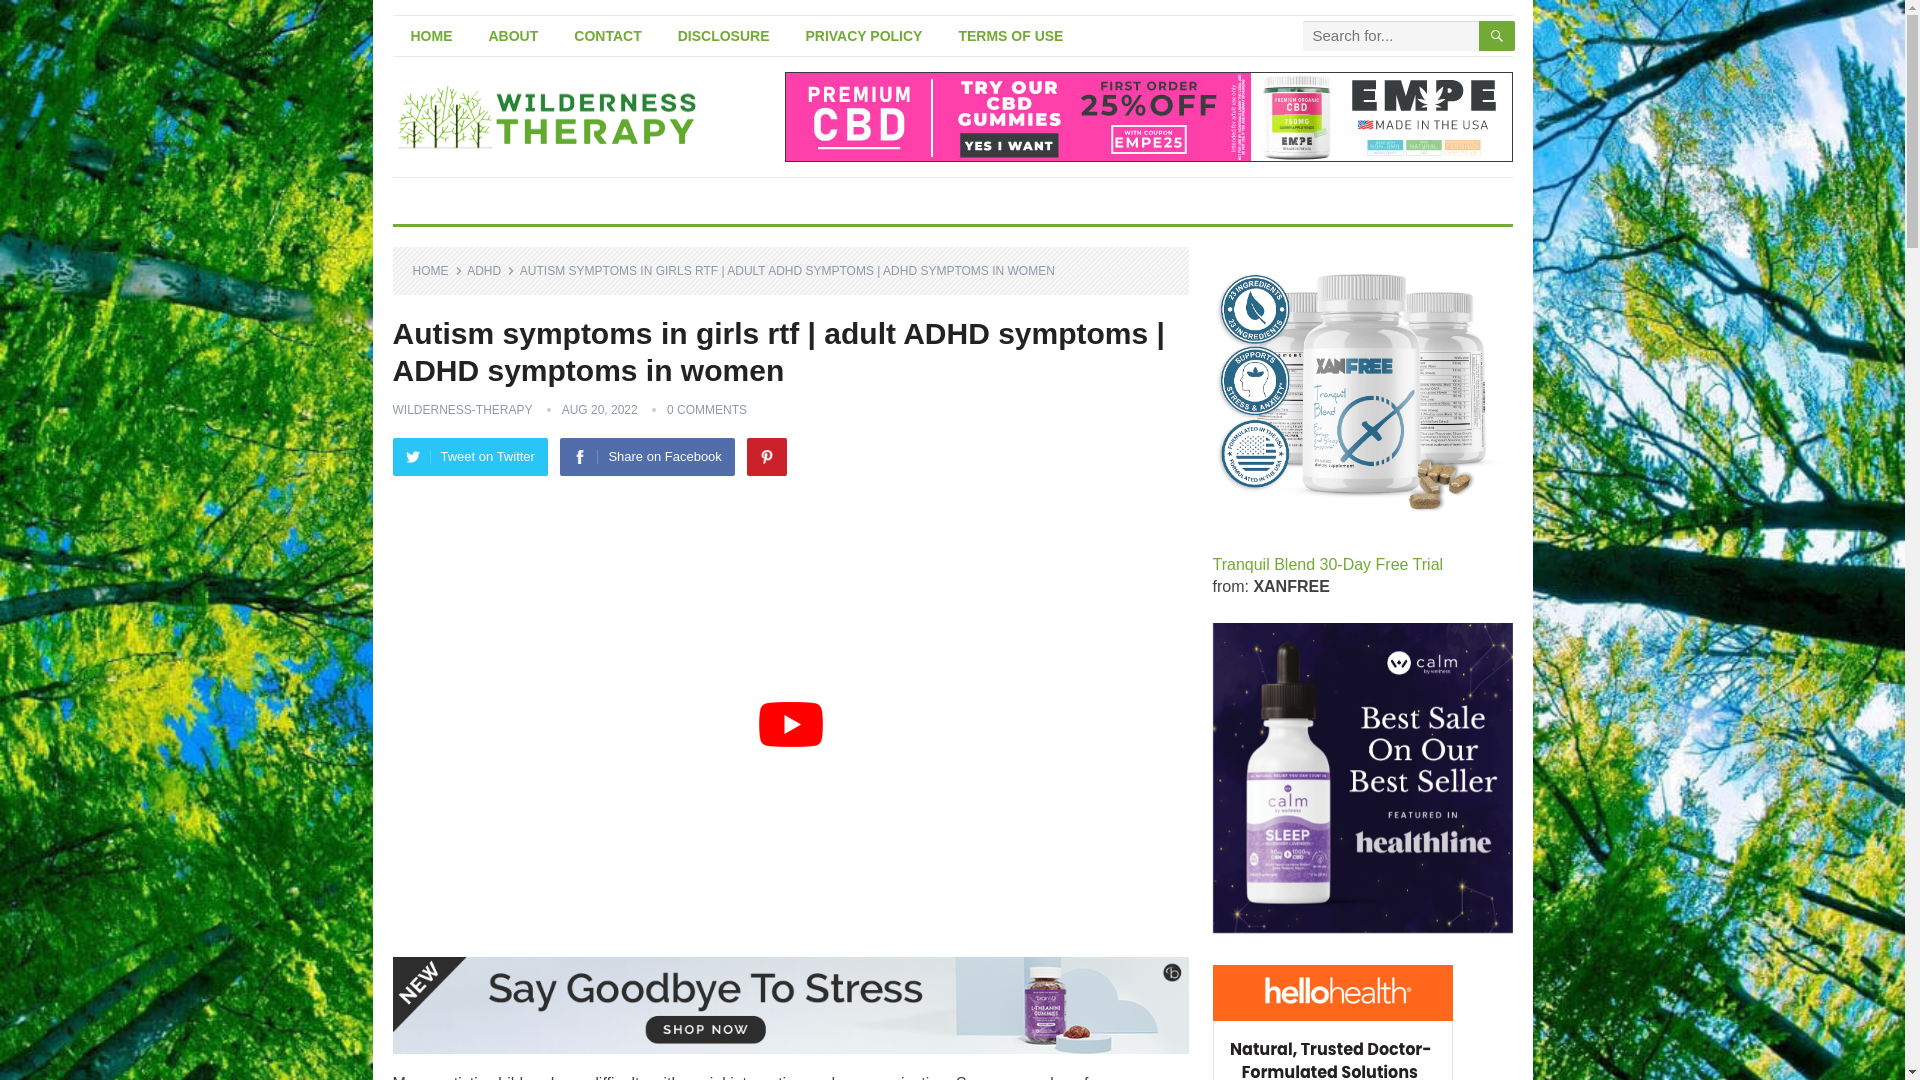  What do you see at coordinates (724, 36) in the screenshot?
I see `DISCLOSURE` at bounding box center [724, 36].